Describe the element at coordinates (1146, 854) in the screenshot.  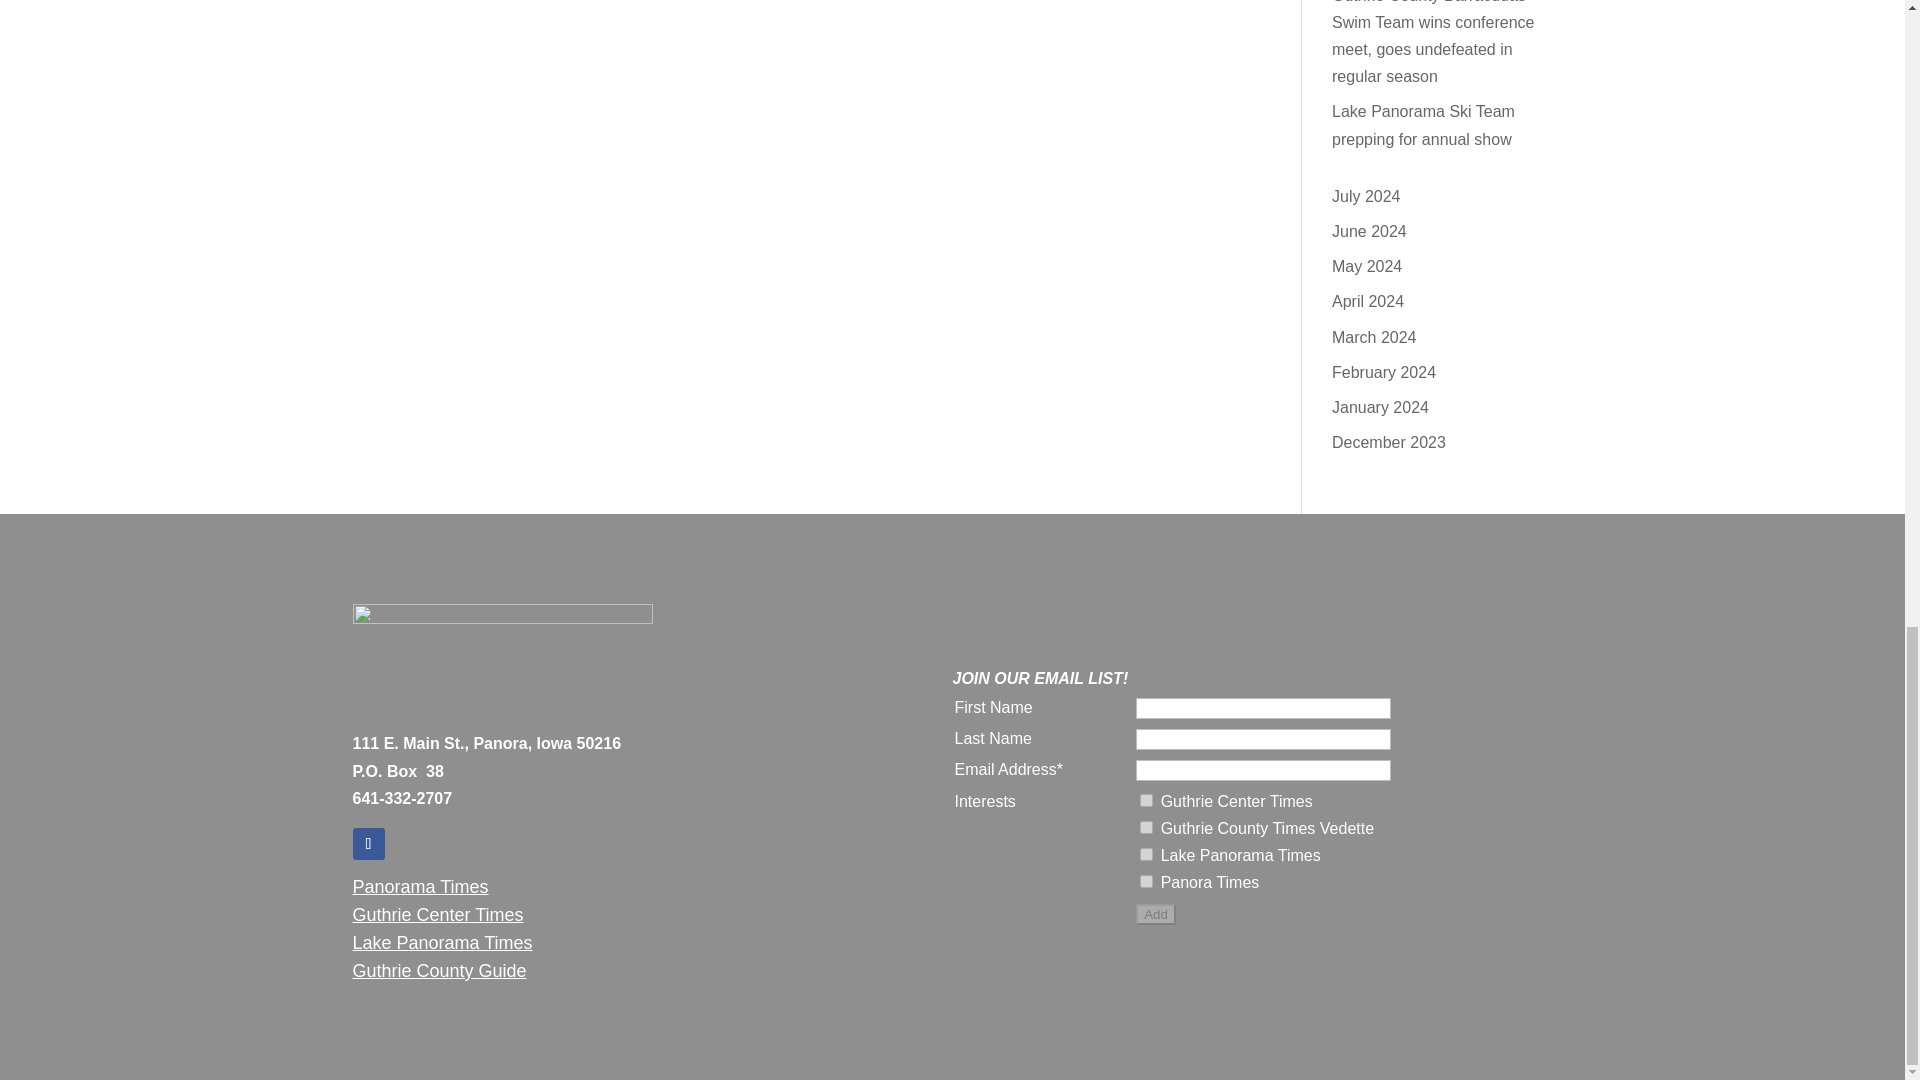
I see `on` at that location.